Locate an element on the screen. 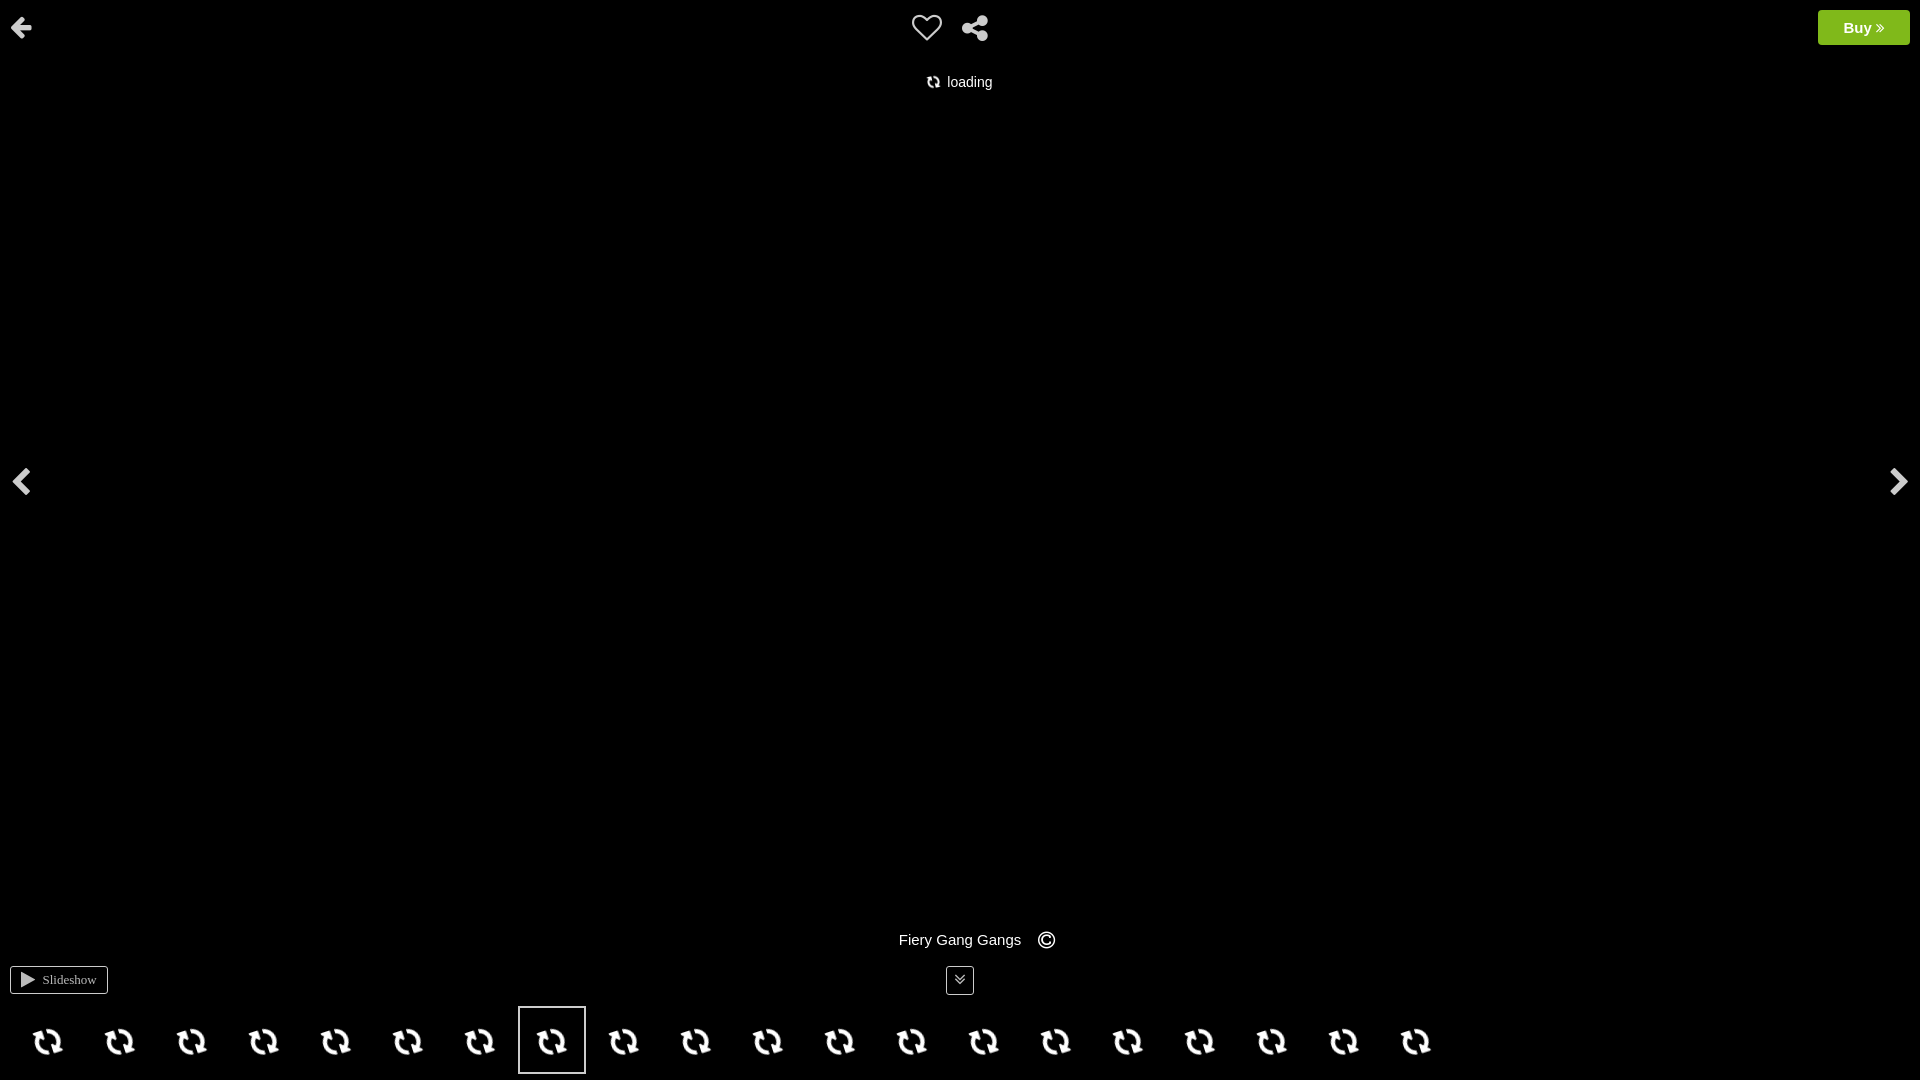  Hide is located at coordinates (1888, 15).